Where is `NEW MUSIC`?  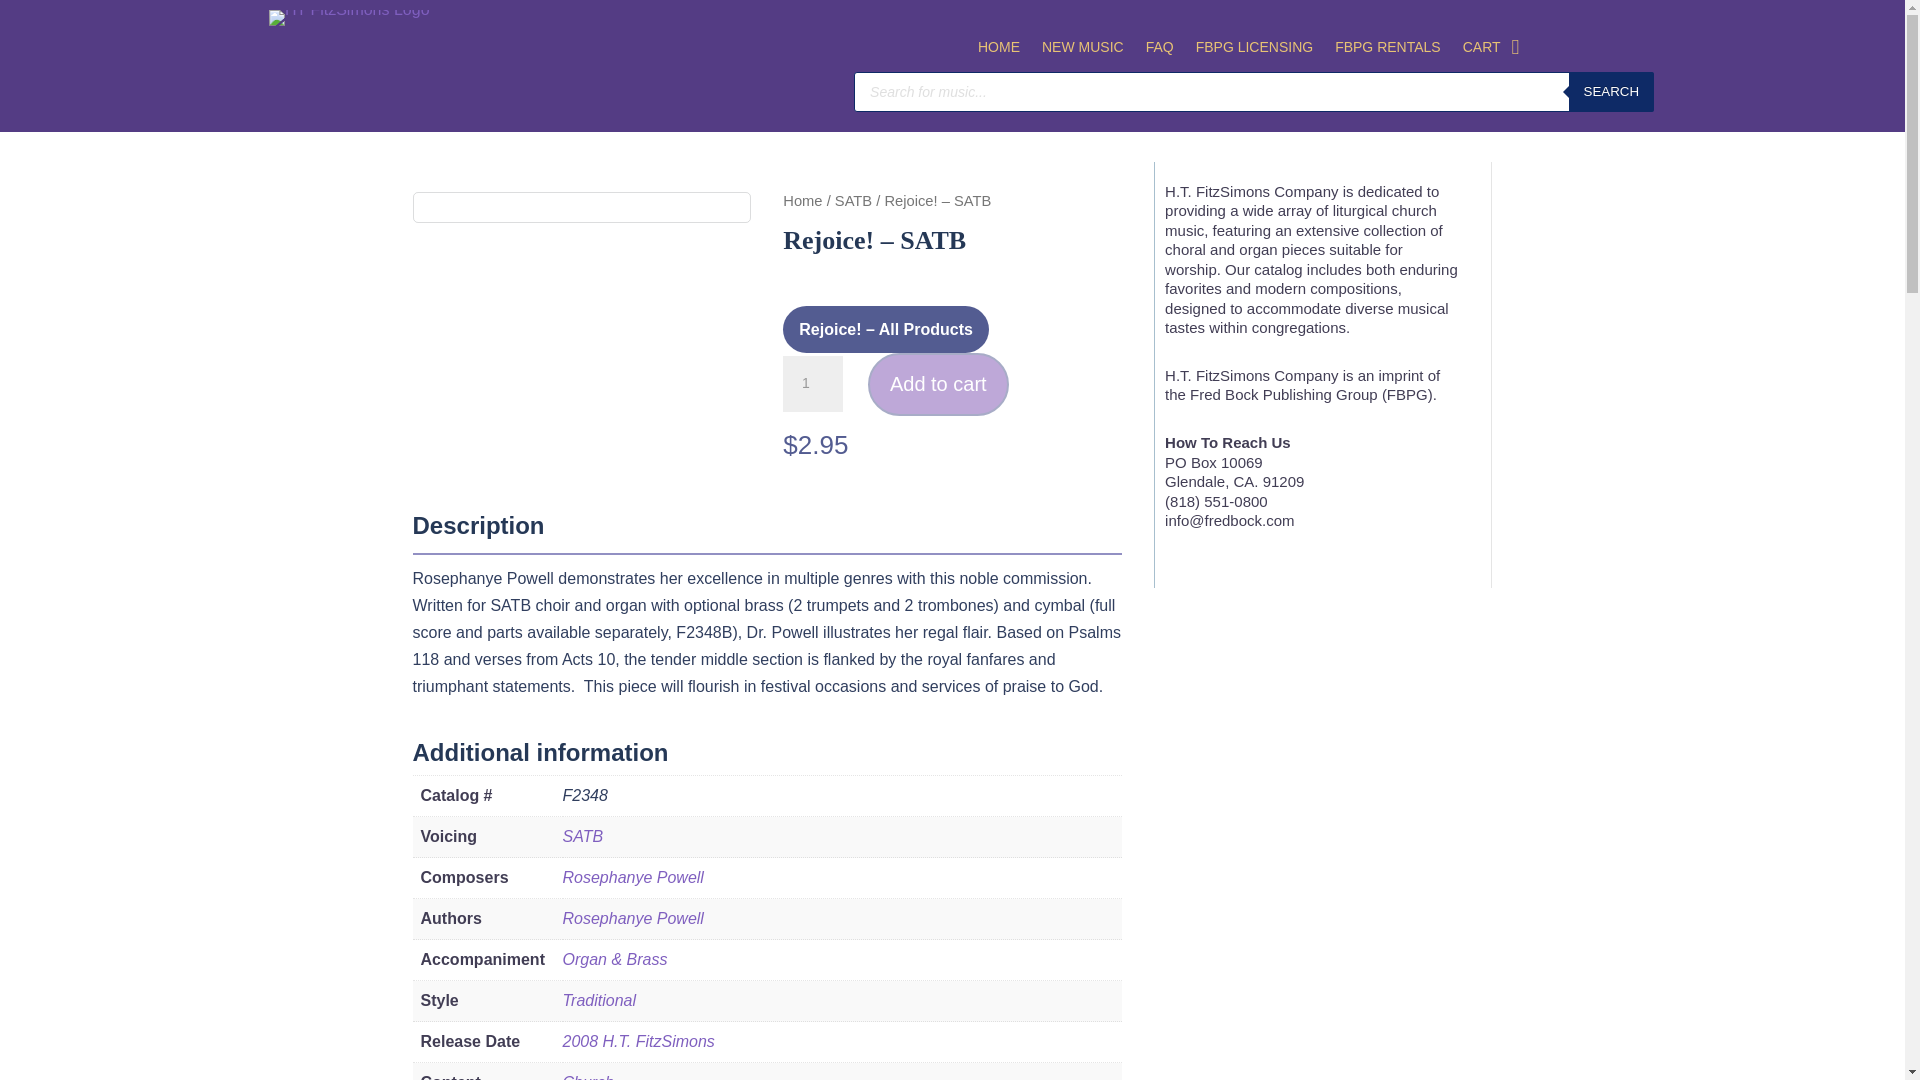 NEW MUSIC is located at coordinates (1082, 51).